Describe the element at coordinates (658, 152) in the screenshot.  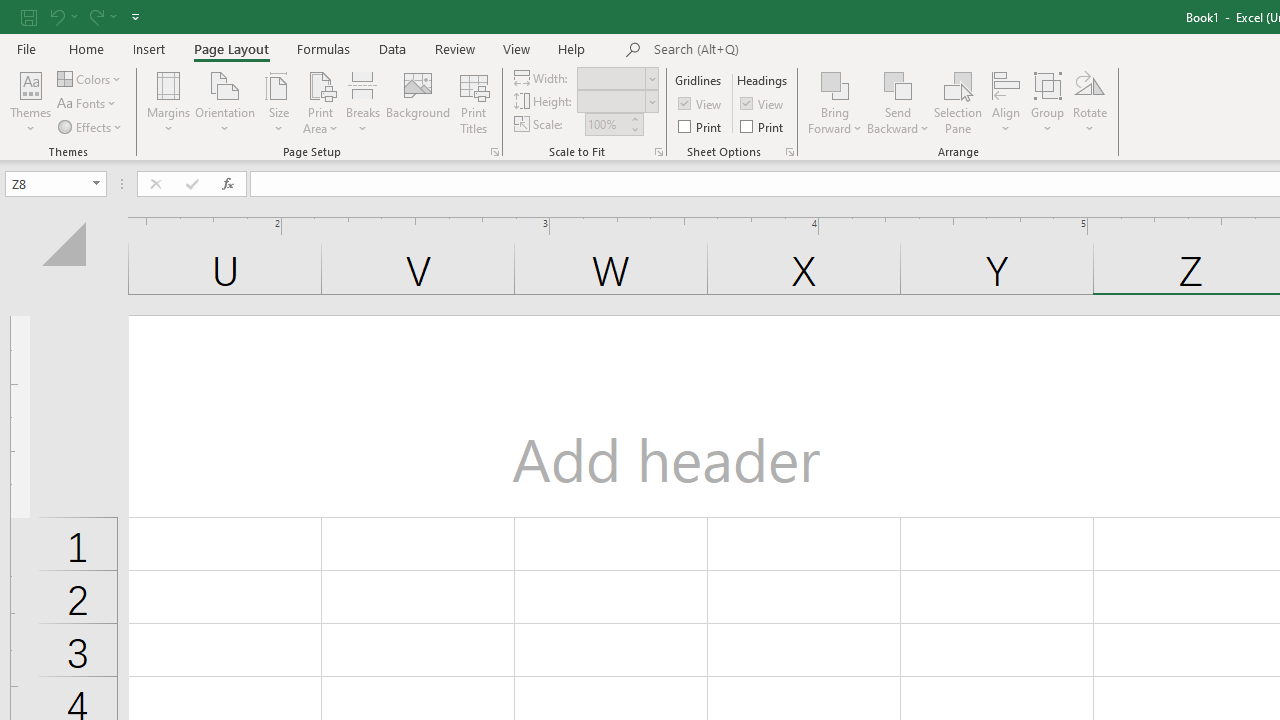
I see `Page Setup` at that location.